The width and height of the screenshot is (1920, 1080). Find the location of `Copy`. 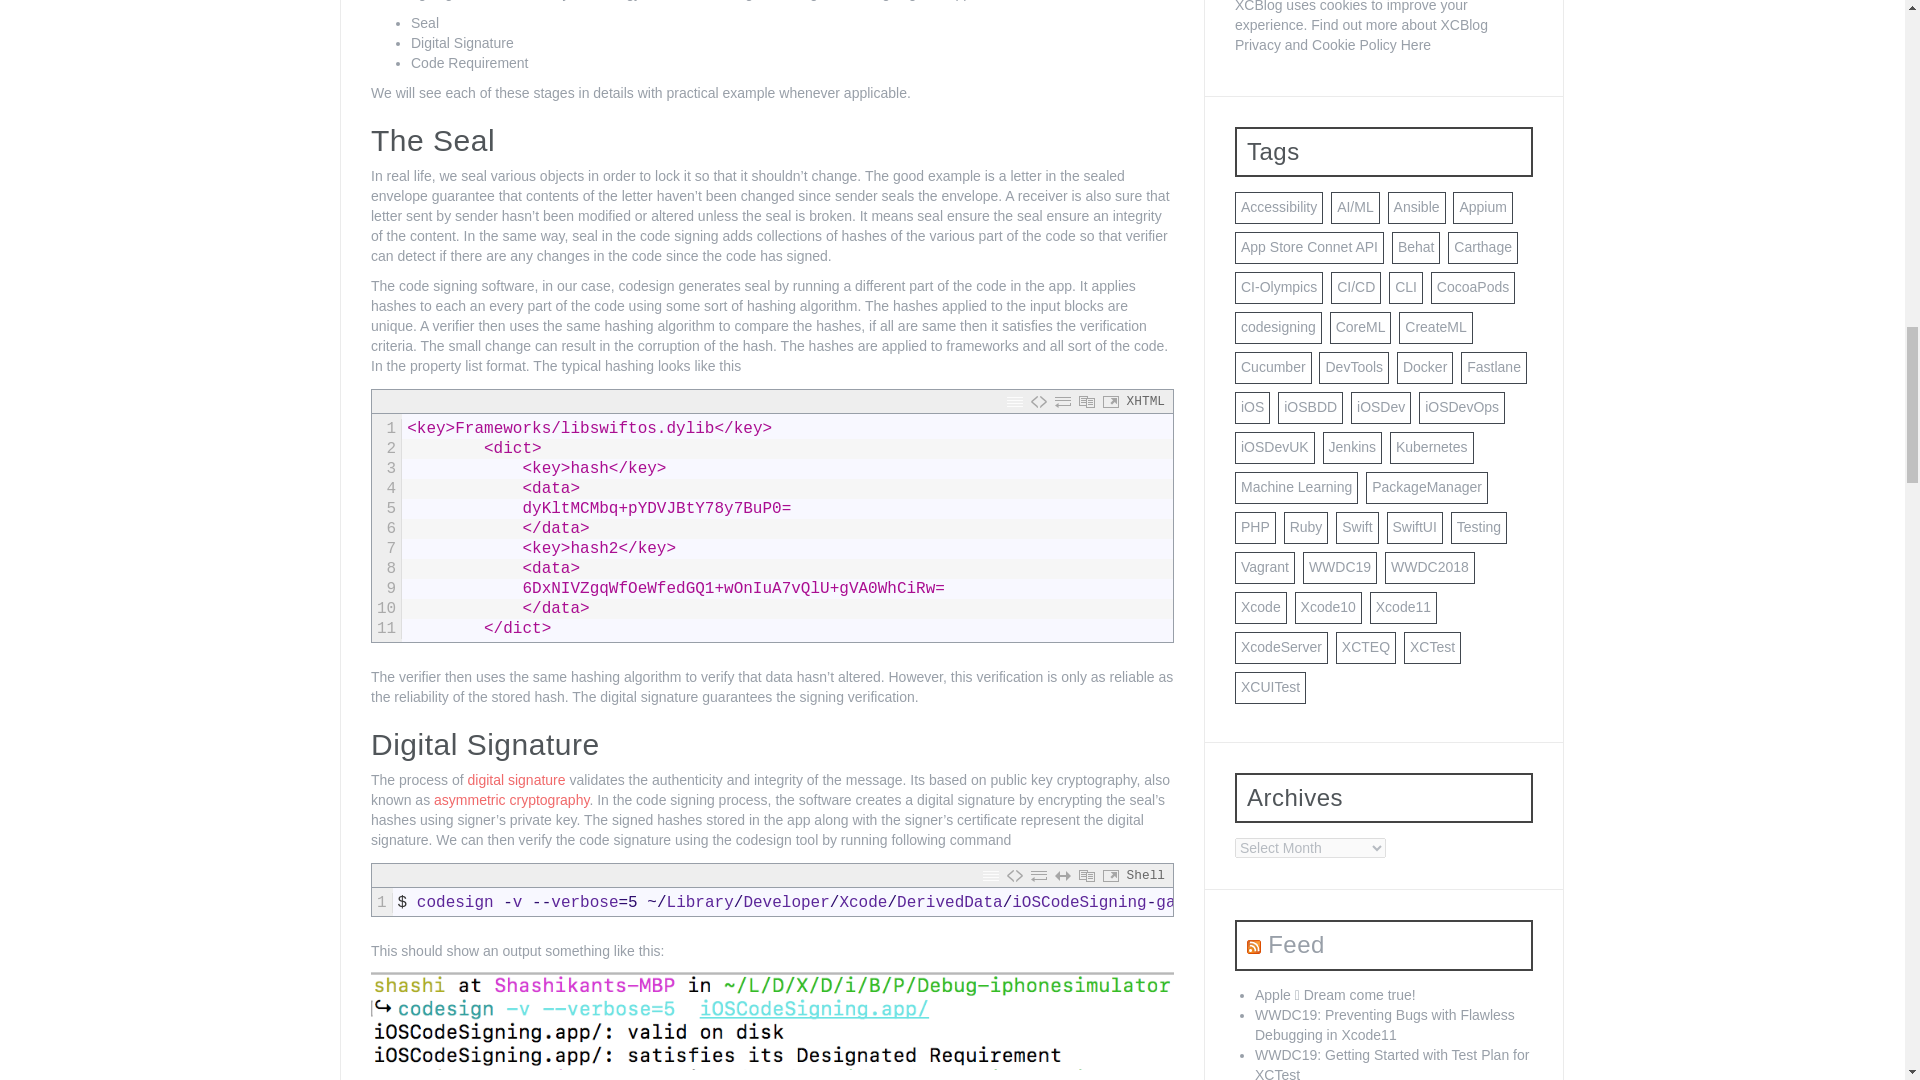

Copy is located at coordinates (1086, 401).